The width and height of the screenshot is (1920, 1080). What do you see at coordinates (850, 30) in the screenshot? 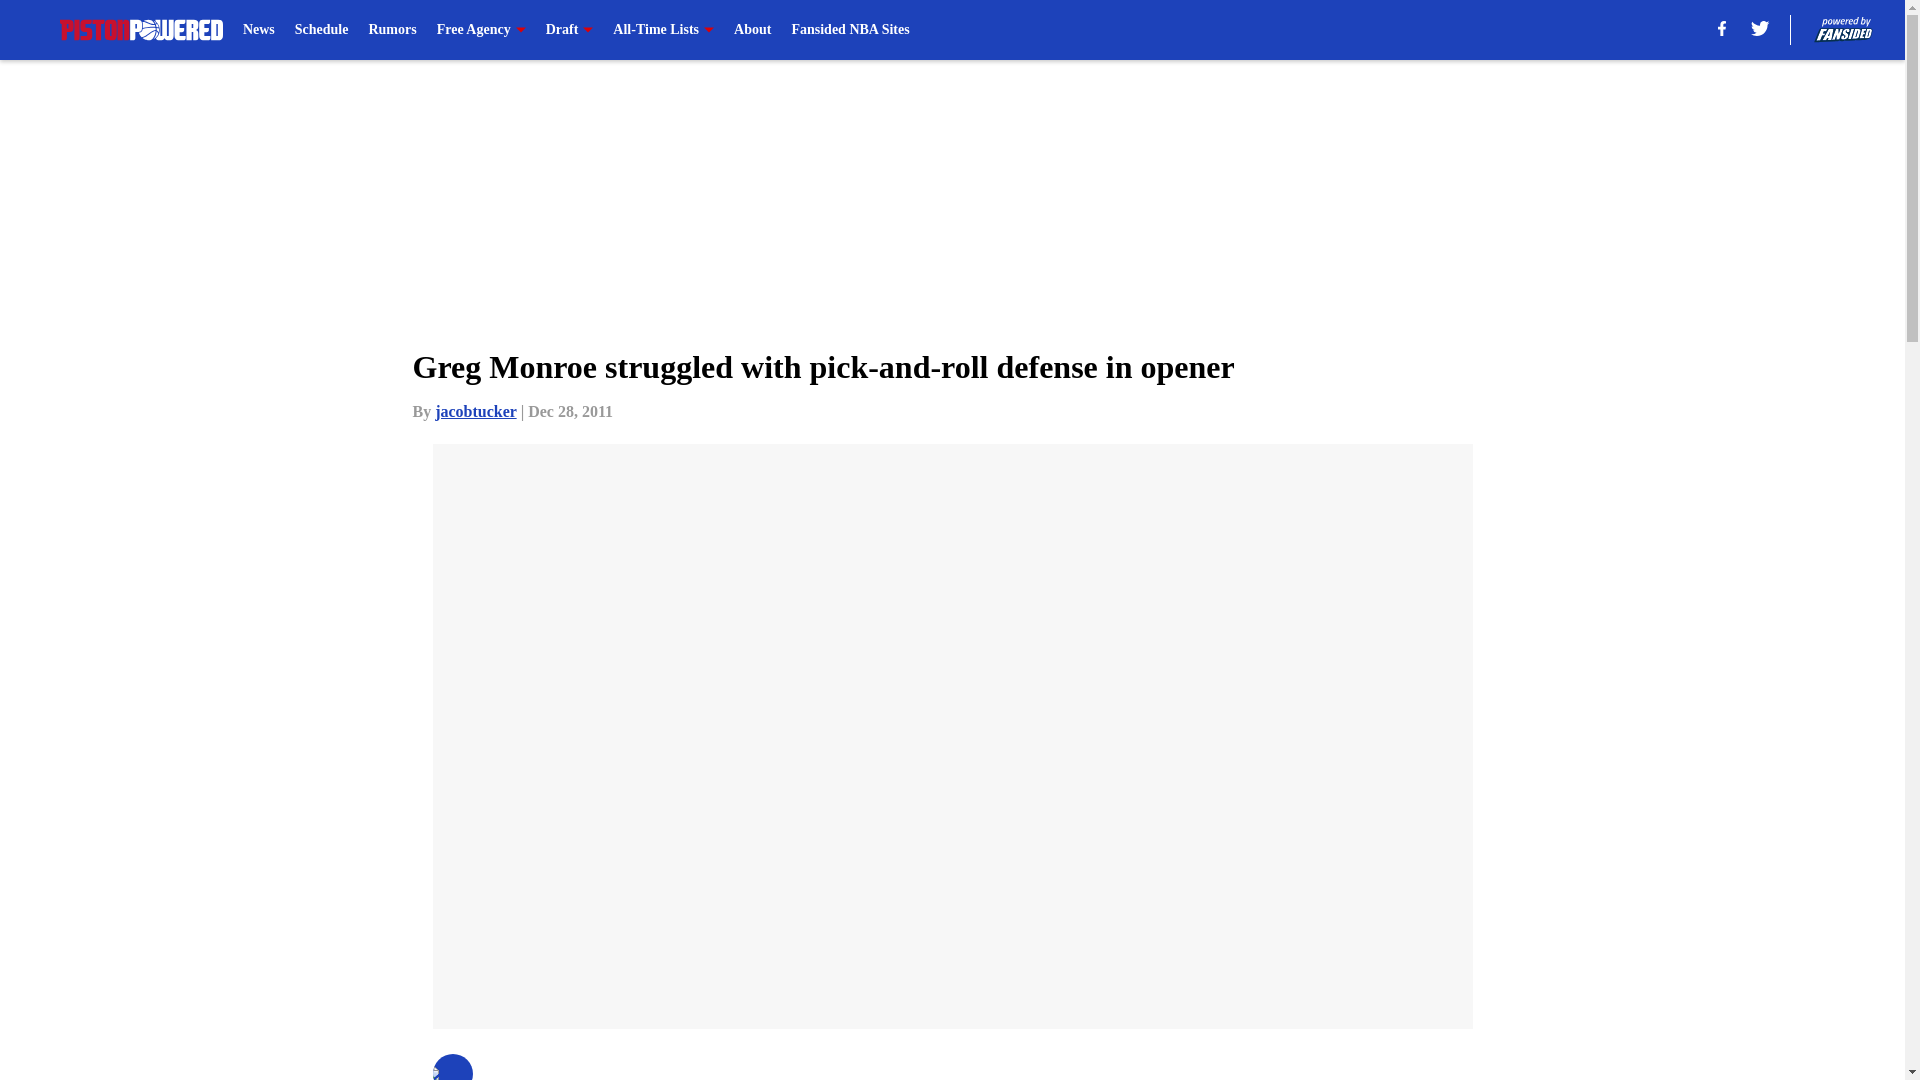
I see `Fansided NBA Sites` at bounding box center [850, 30].